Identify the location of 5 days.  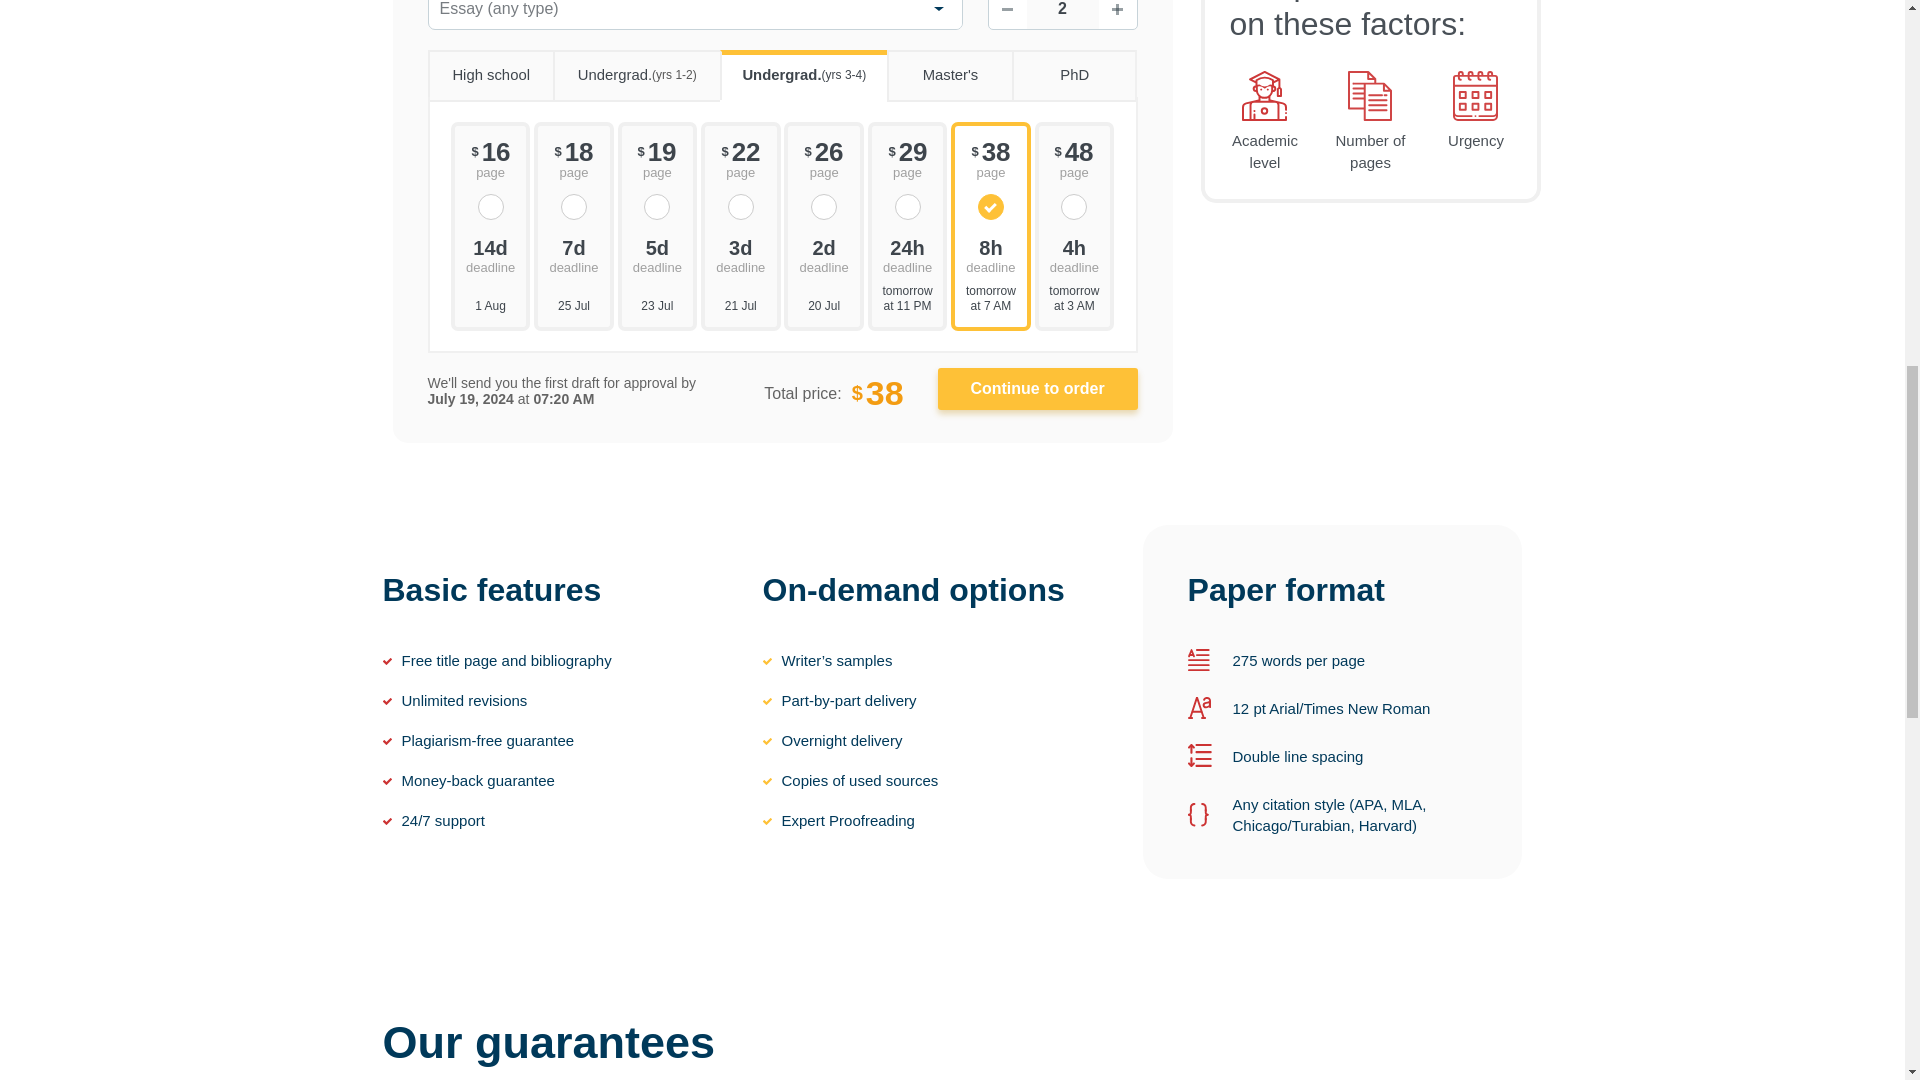
(658, 254).